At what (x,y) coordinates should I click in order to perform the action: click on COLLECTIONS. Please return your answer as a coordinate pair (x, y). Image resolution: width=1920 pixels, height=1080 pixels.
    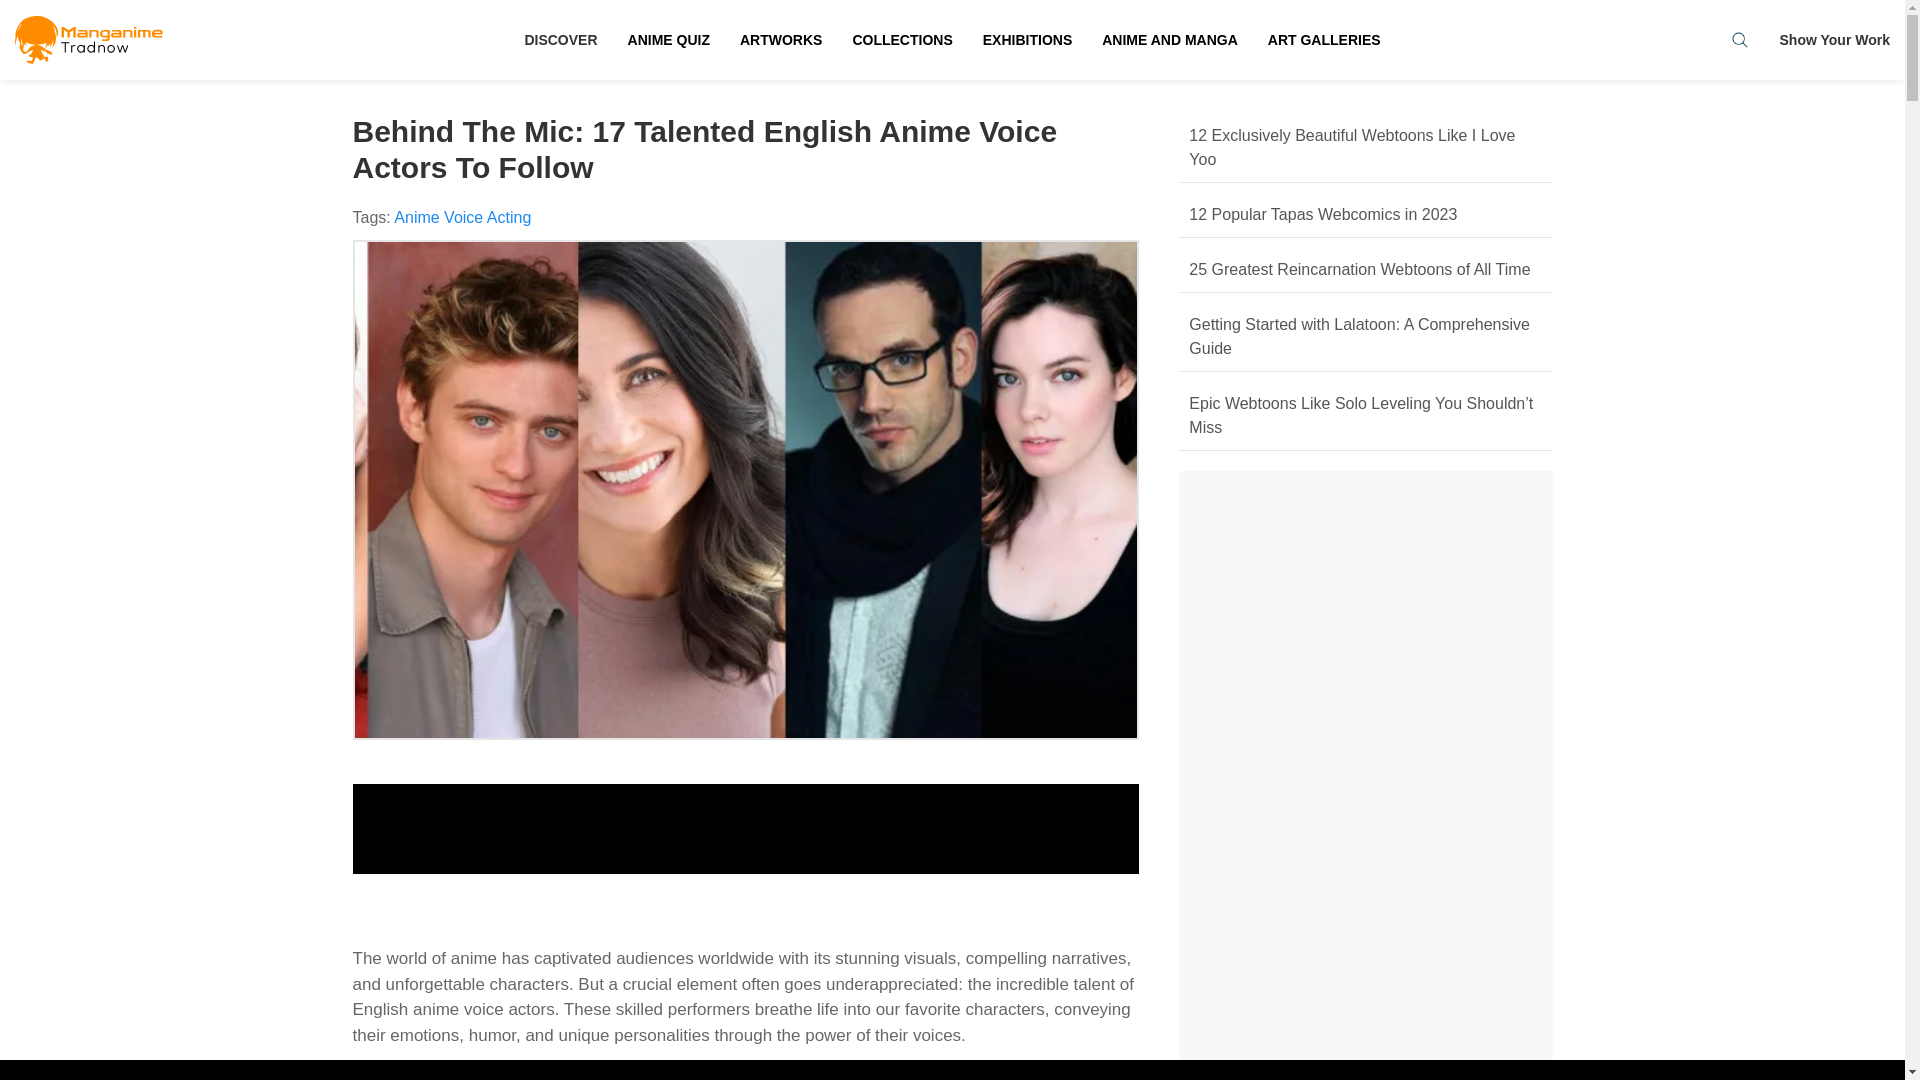
    Looking at the image, I should click on (902, 40).